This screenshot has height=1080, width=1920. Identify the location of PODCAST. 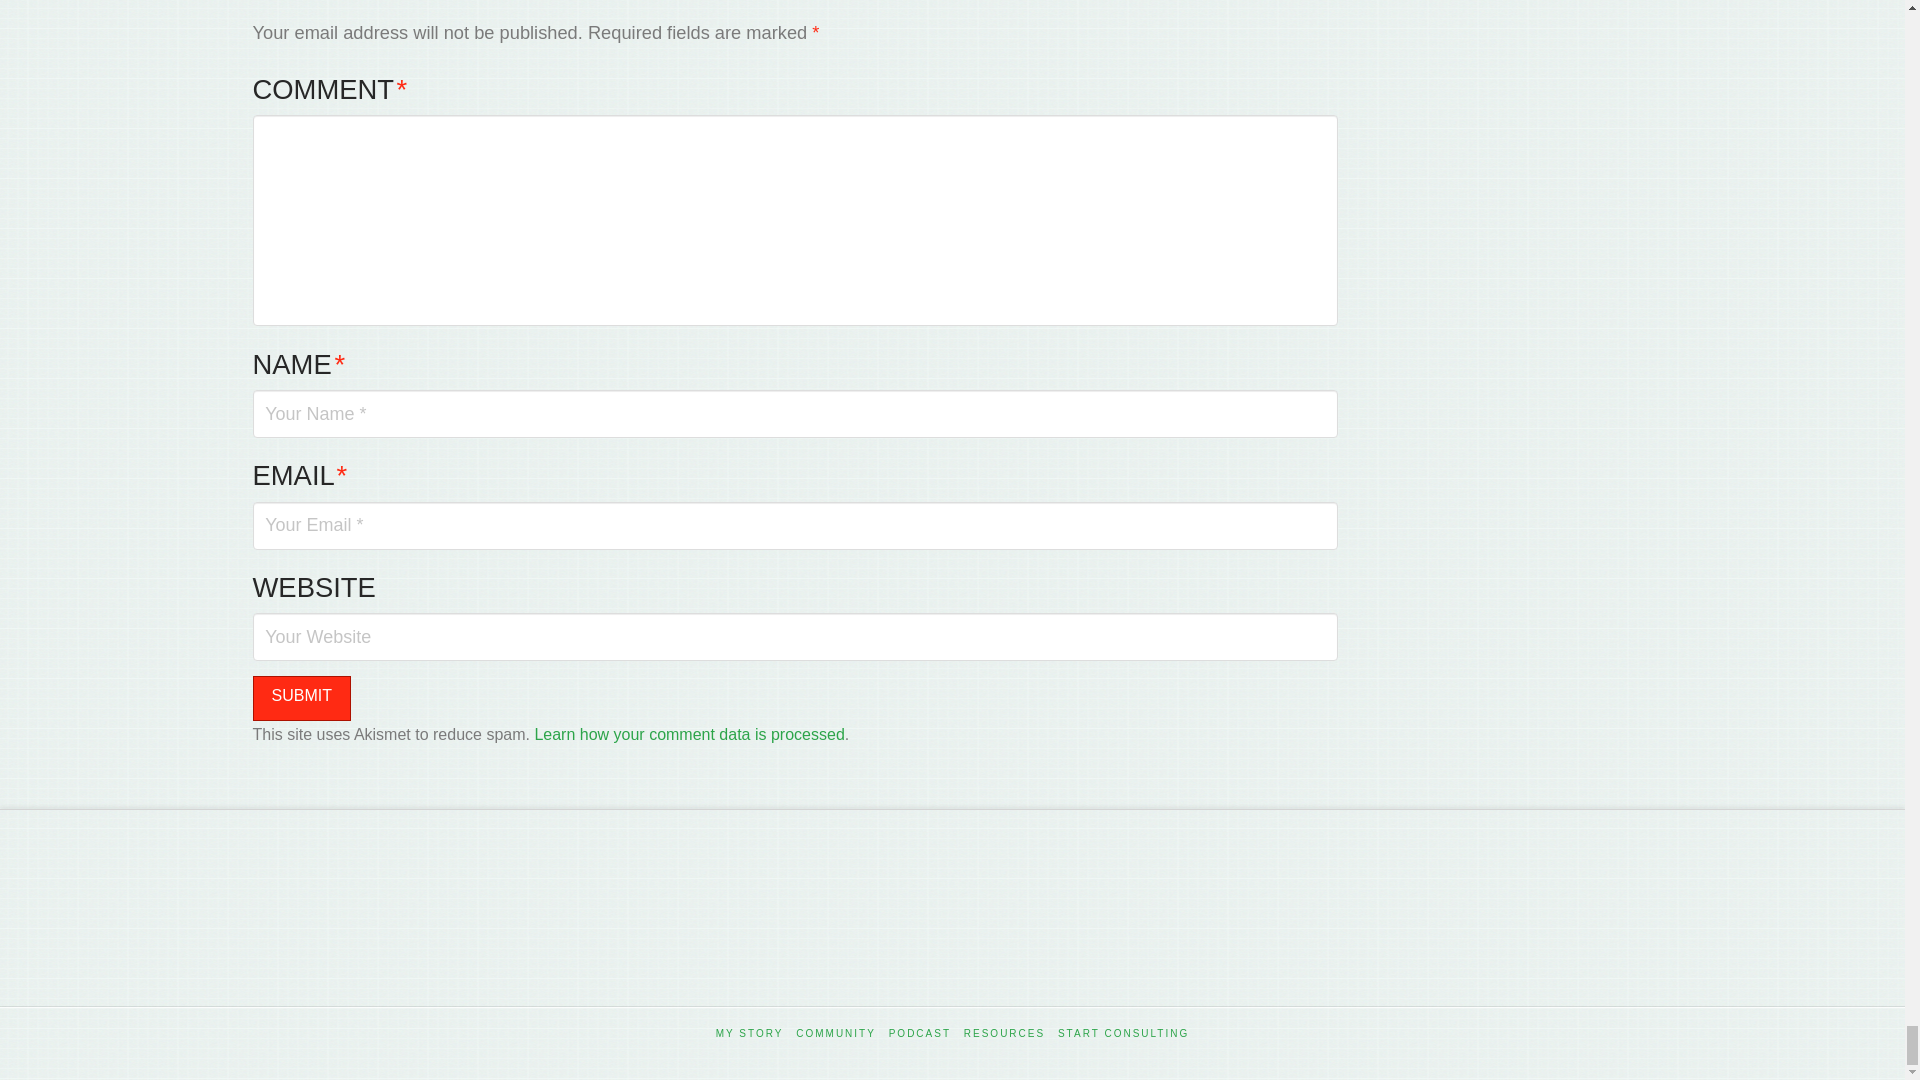
(919, 1034).